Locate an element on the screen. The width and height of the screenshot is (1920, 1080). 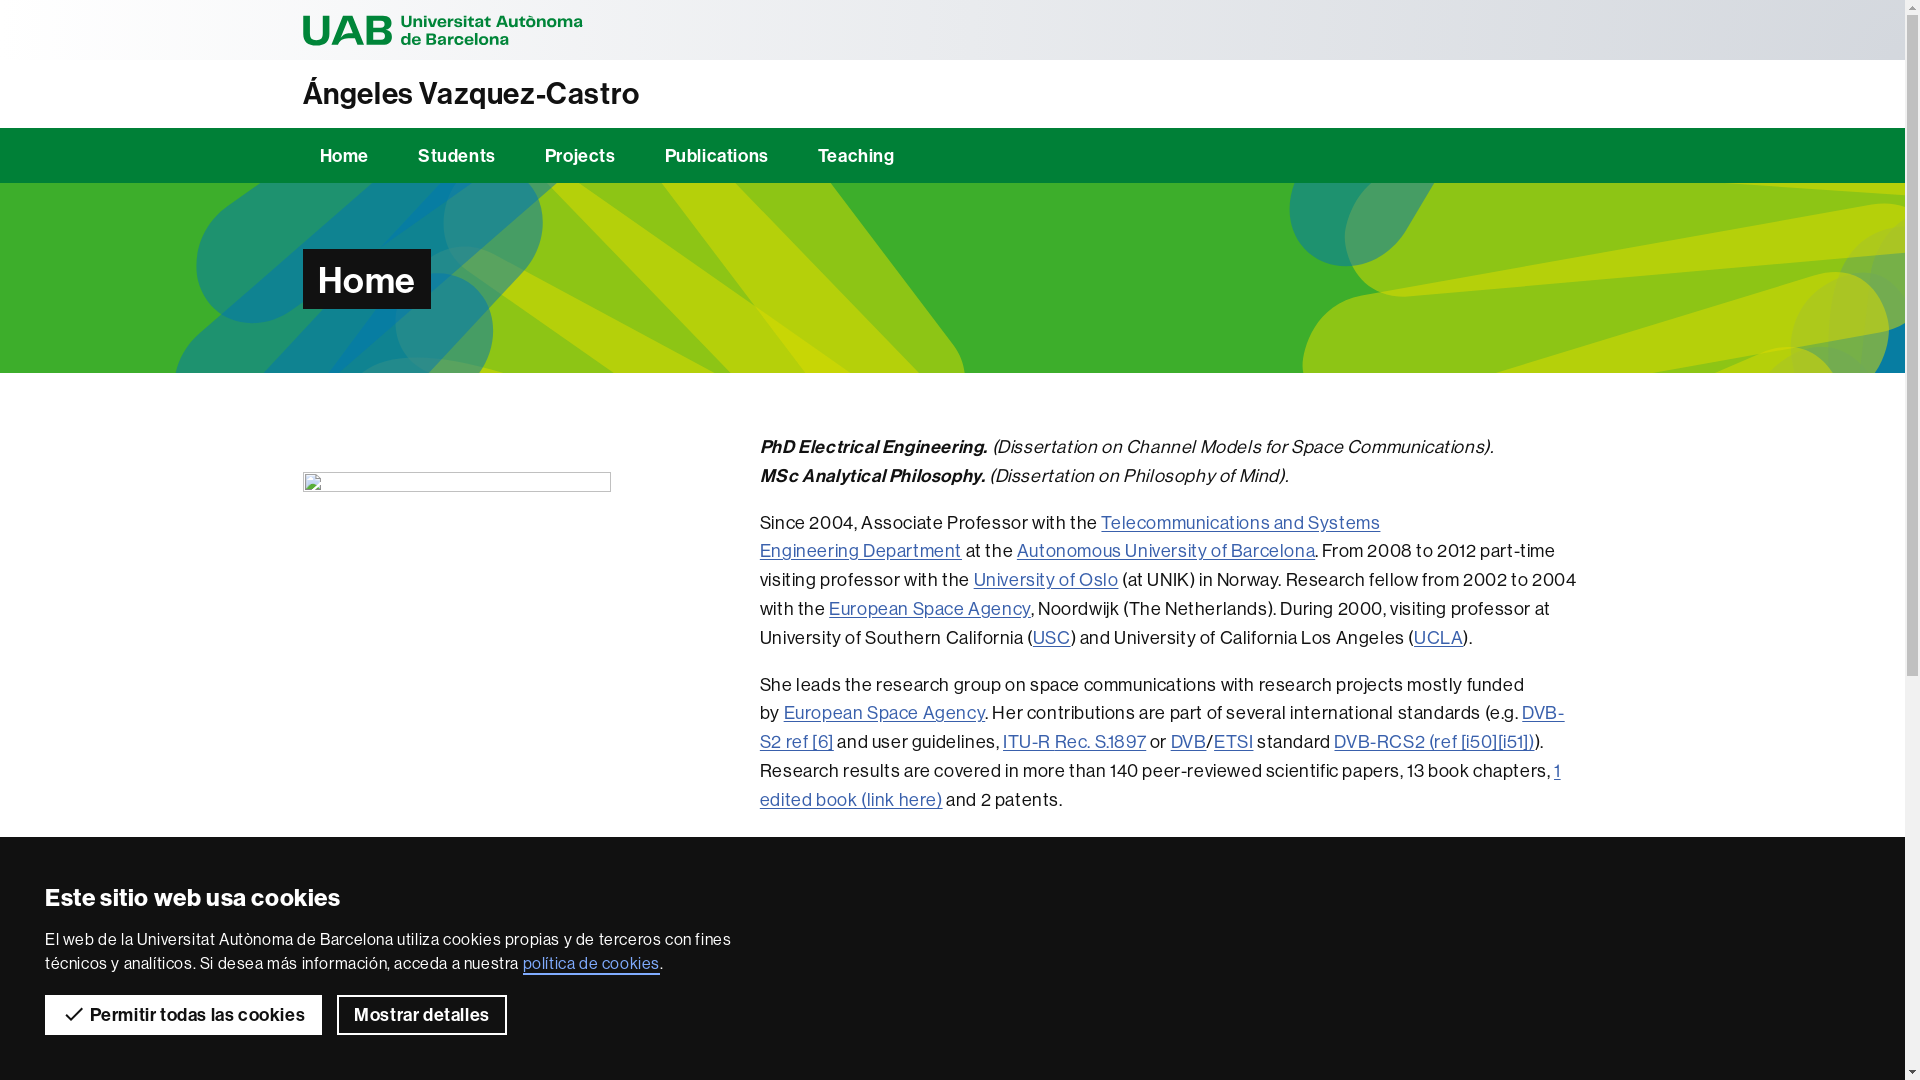
UCLA is located at coordinates (1438, 638).